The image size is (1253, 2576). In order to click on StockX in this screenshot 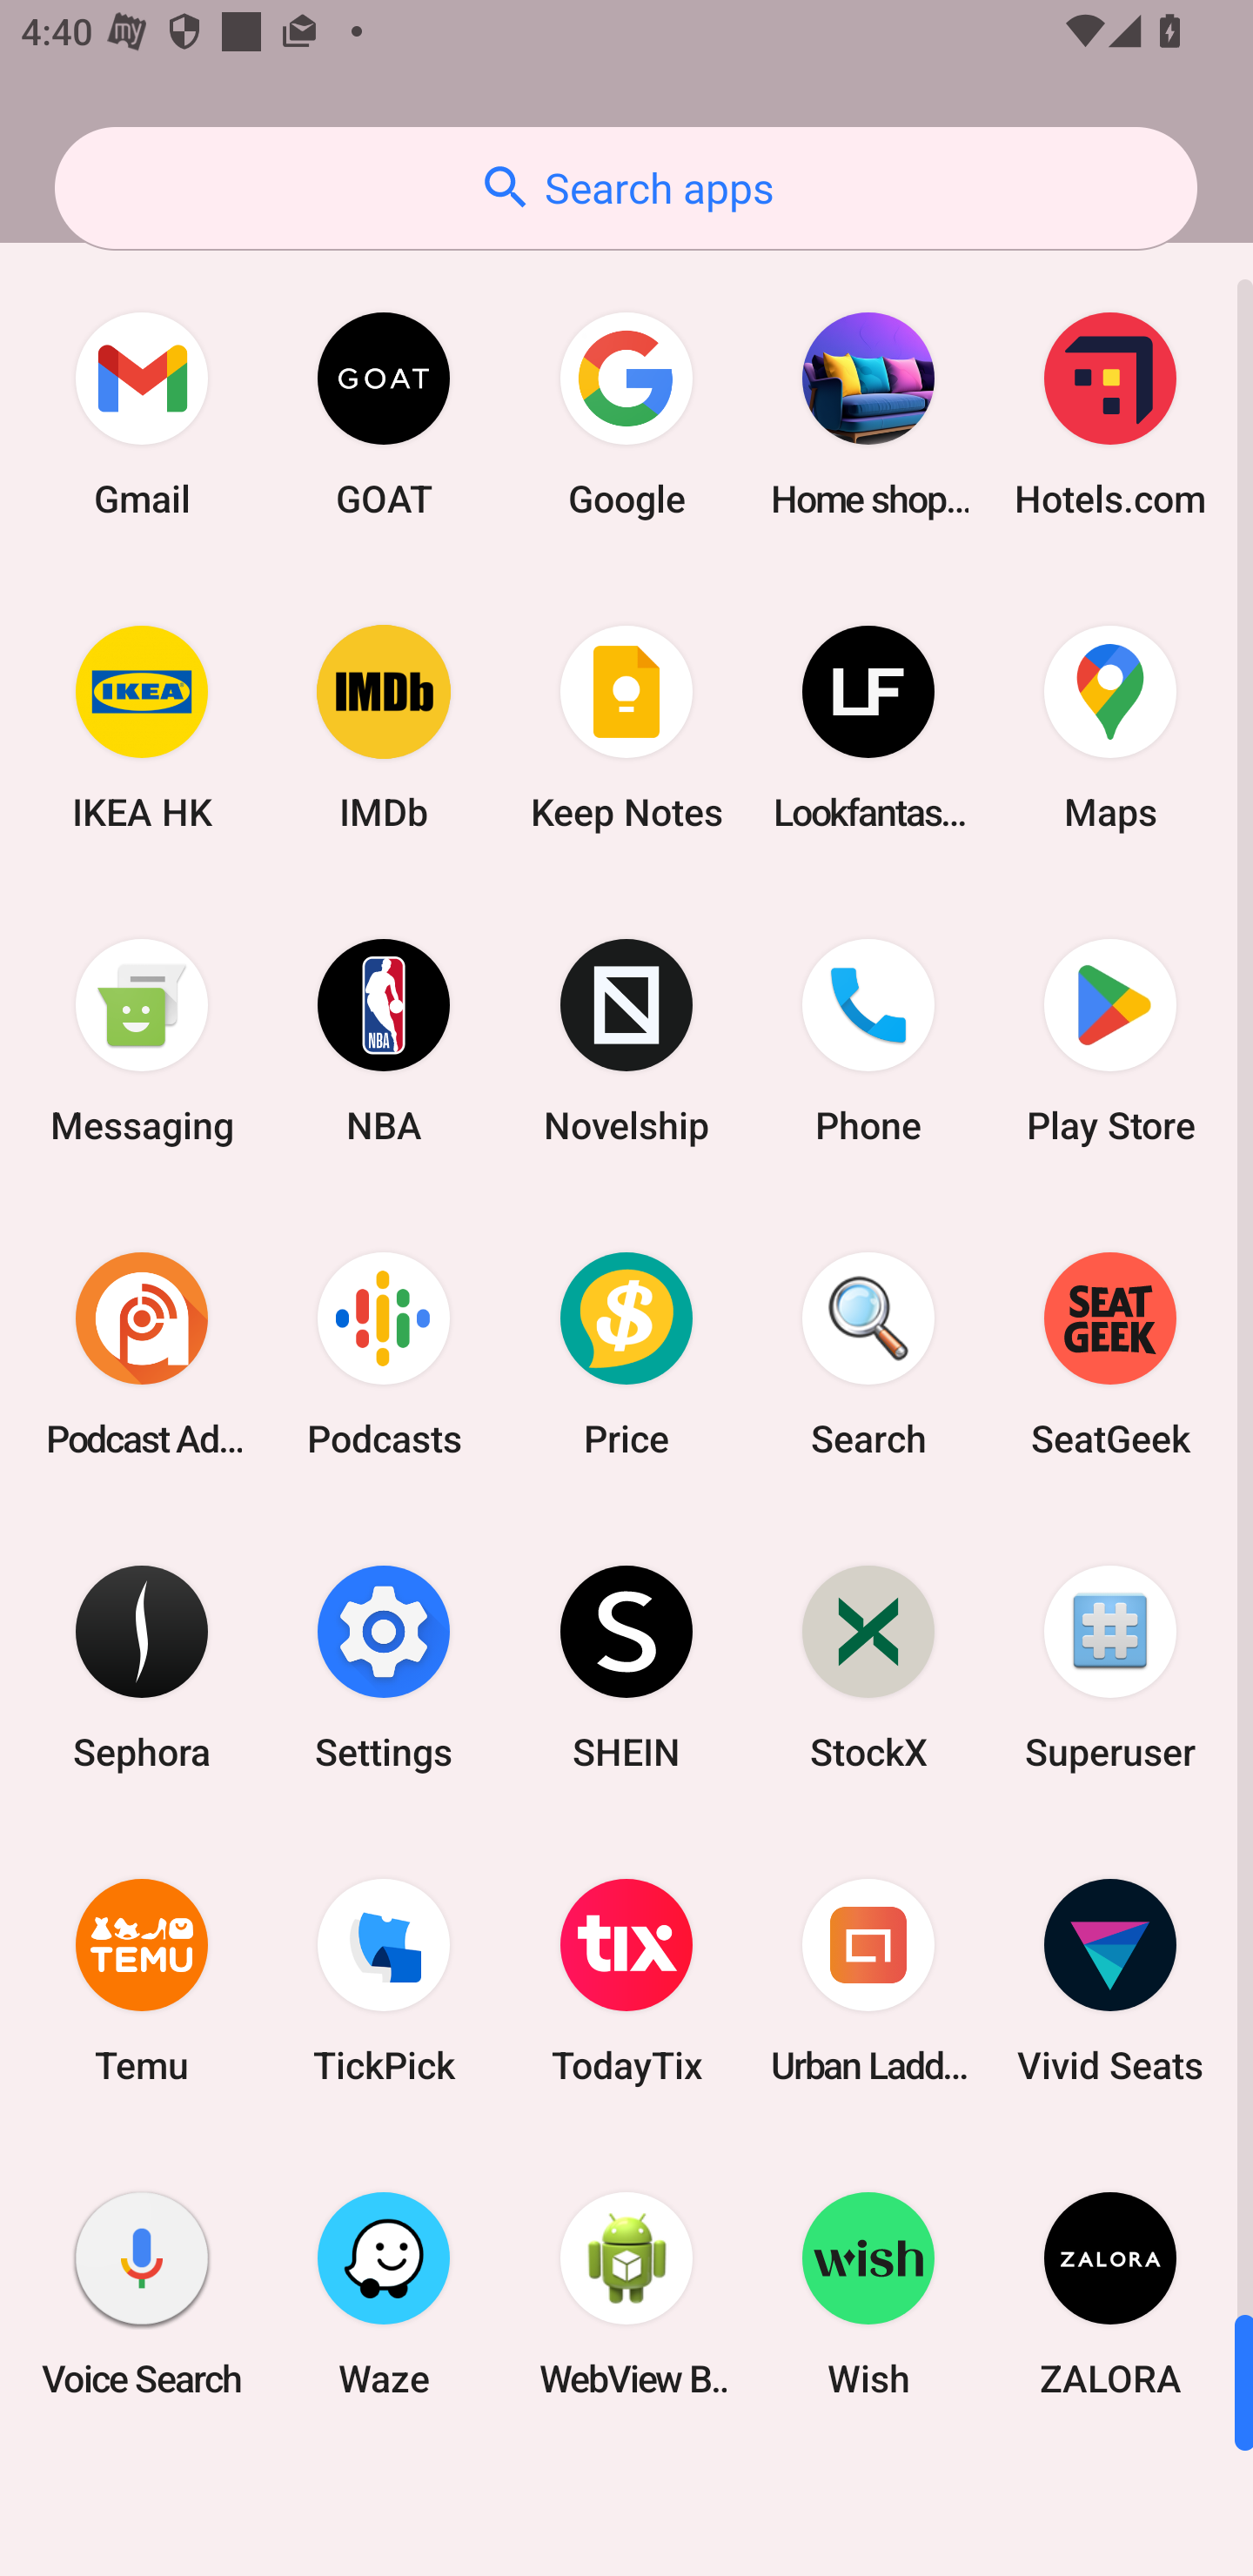, I will do `click(868, 1666)`.